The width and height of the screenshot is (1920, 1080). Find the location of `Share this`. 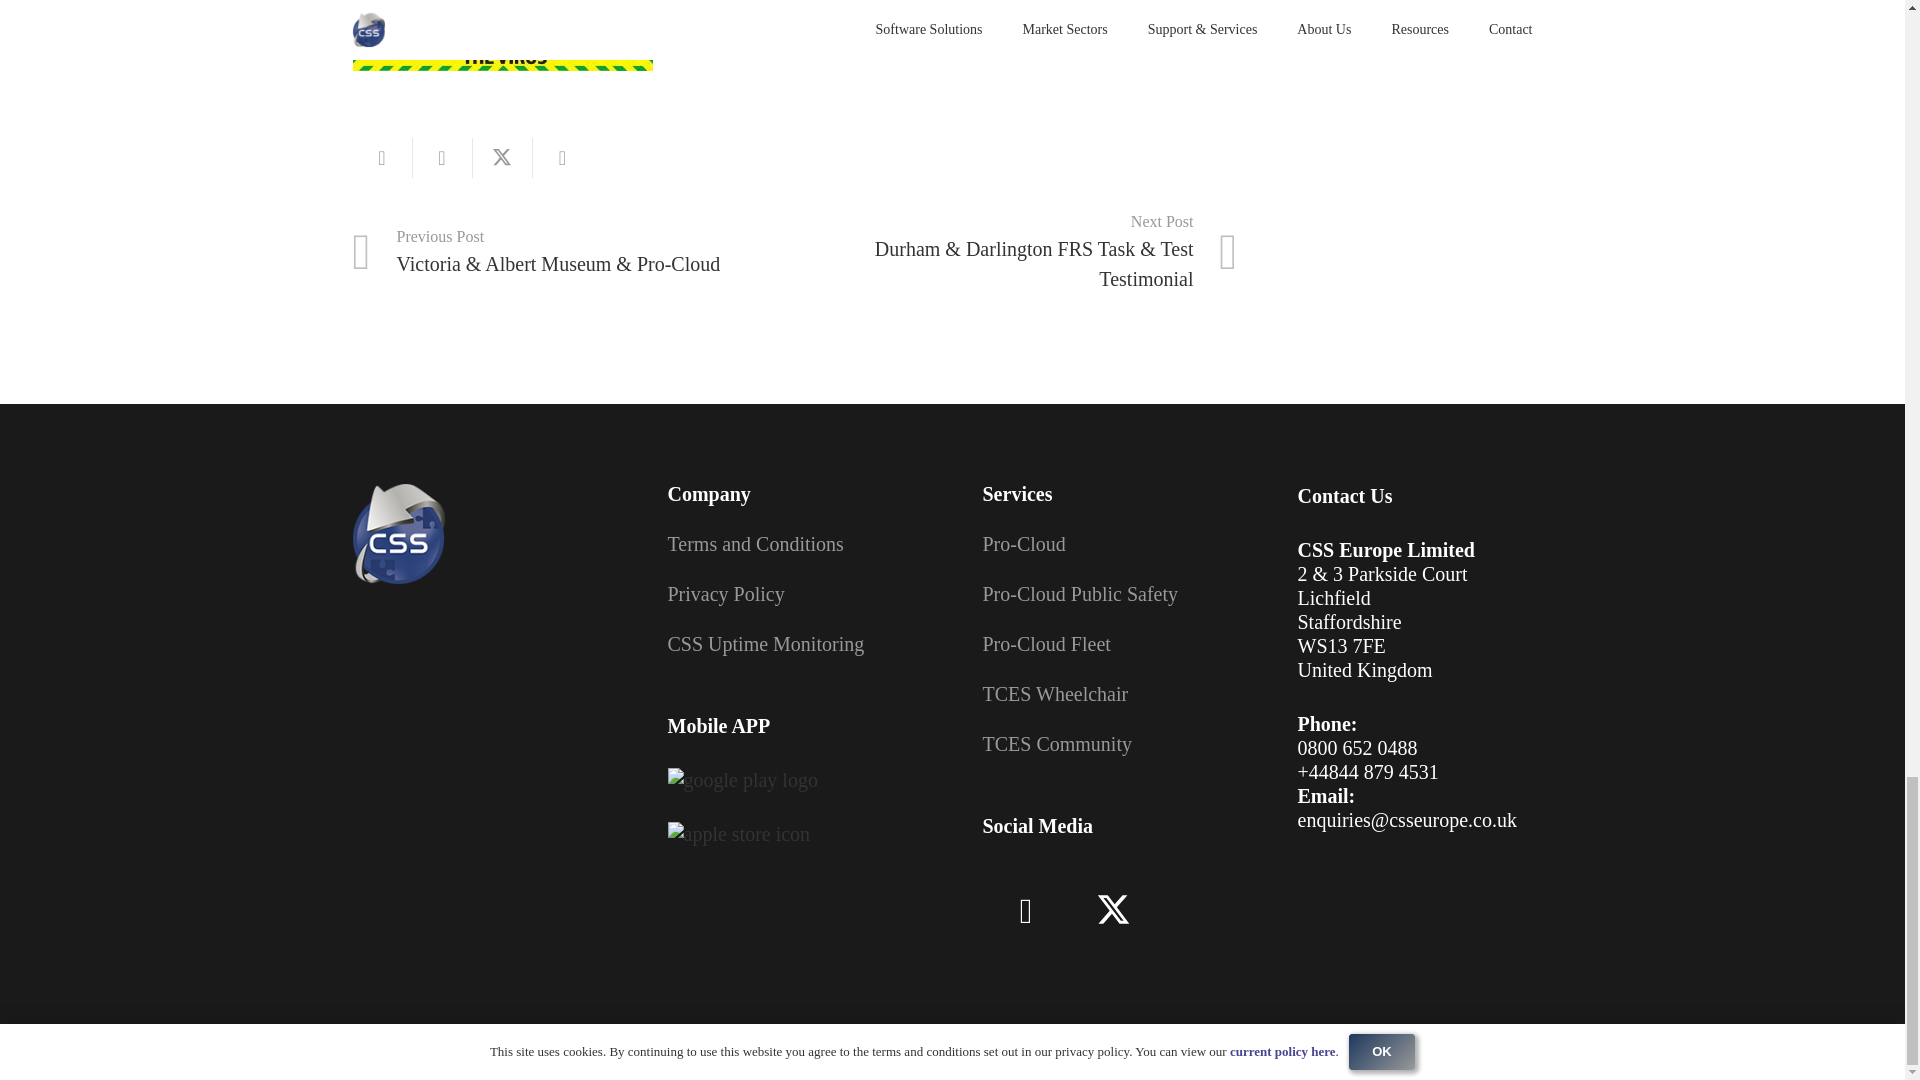

Share this is located at coordinates (561, 158).